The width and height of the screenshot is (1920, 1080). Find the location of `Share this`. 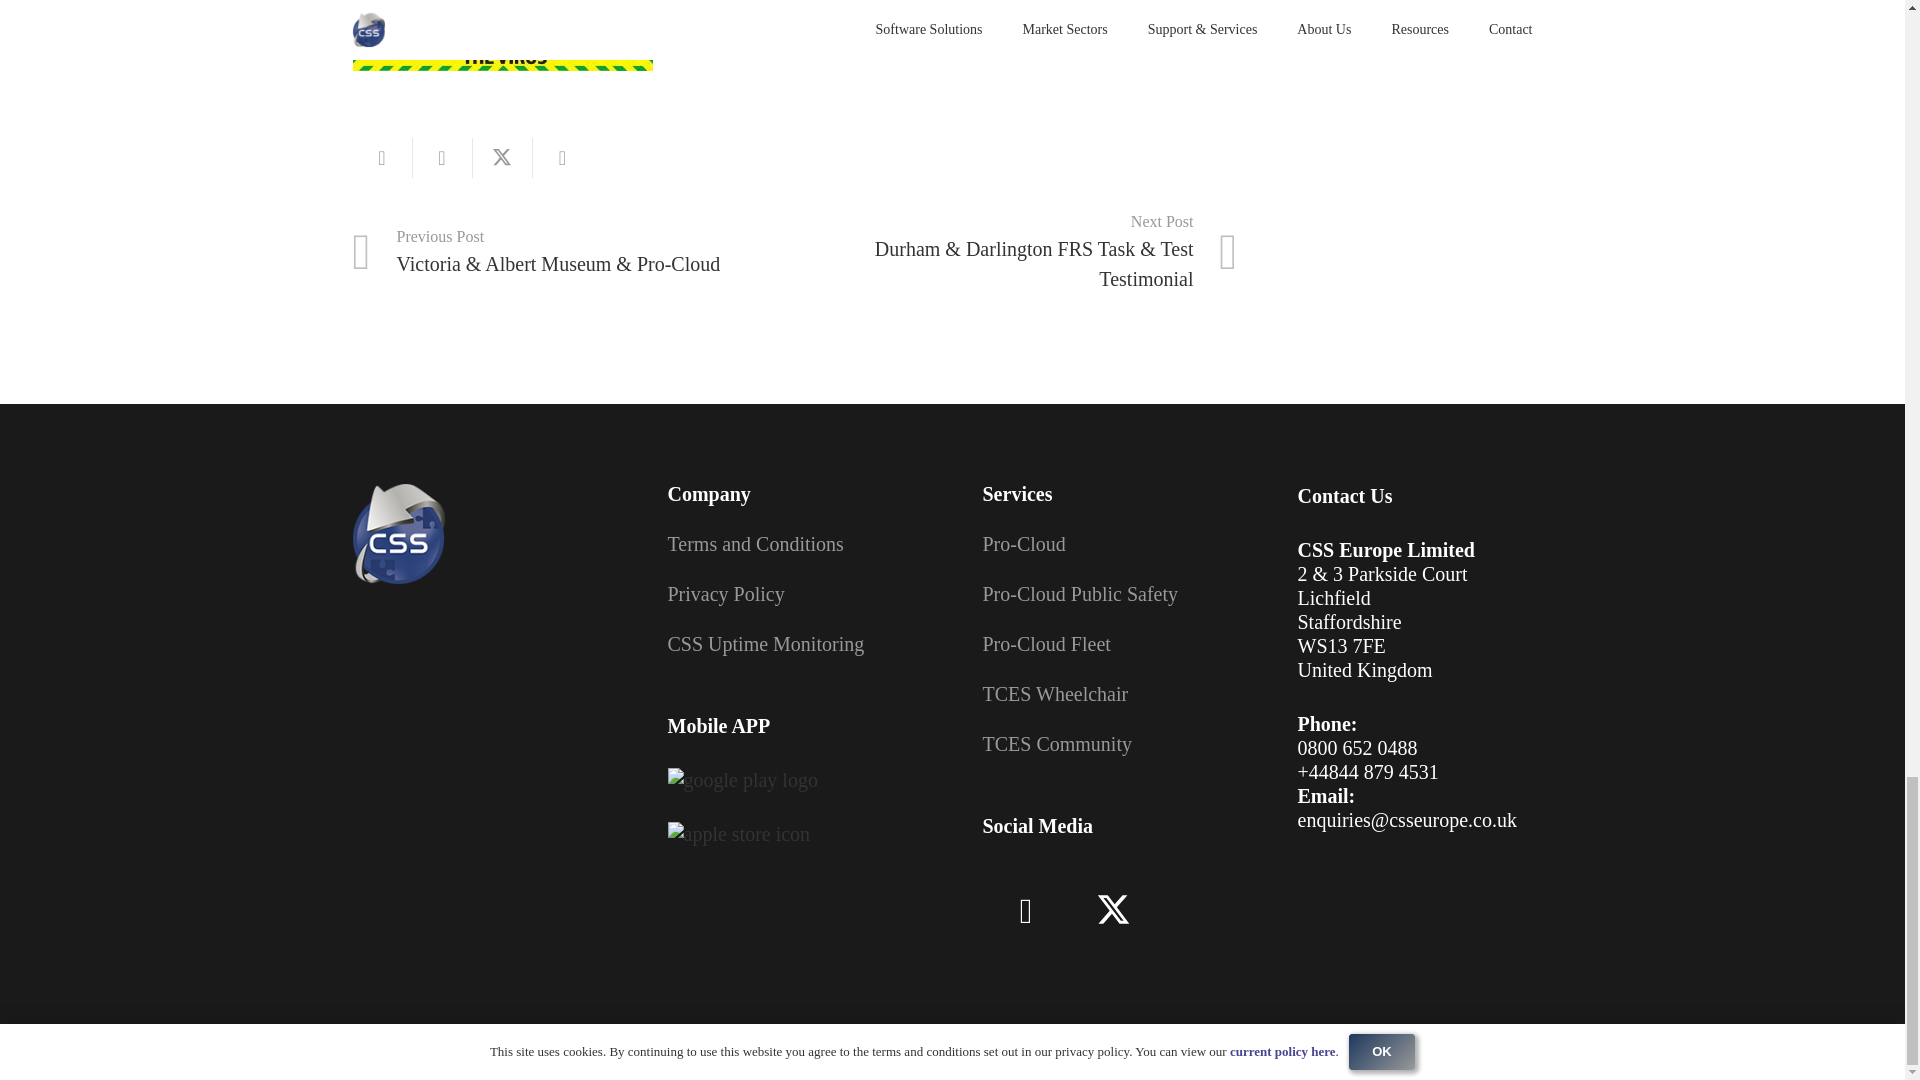

Share this is located at coordinates (561, 158).